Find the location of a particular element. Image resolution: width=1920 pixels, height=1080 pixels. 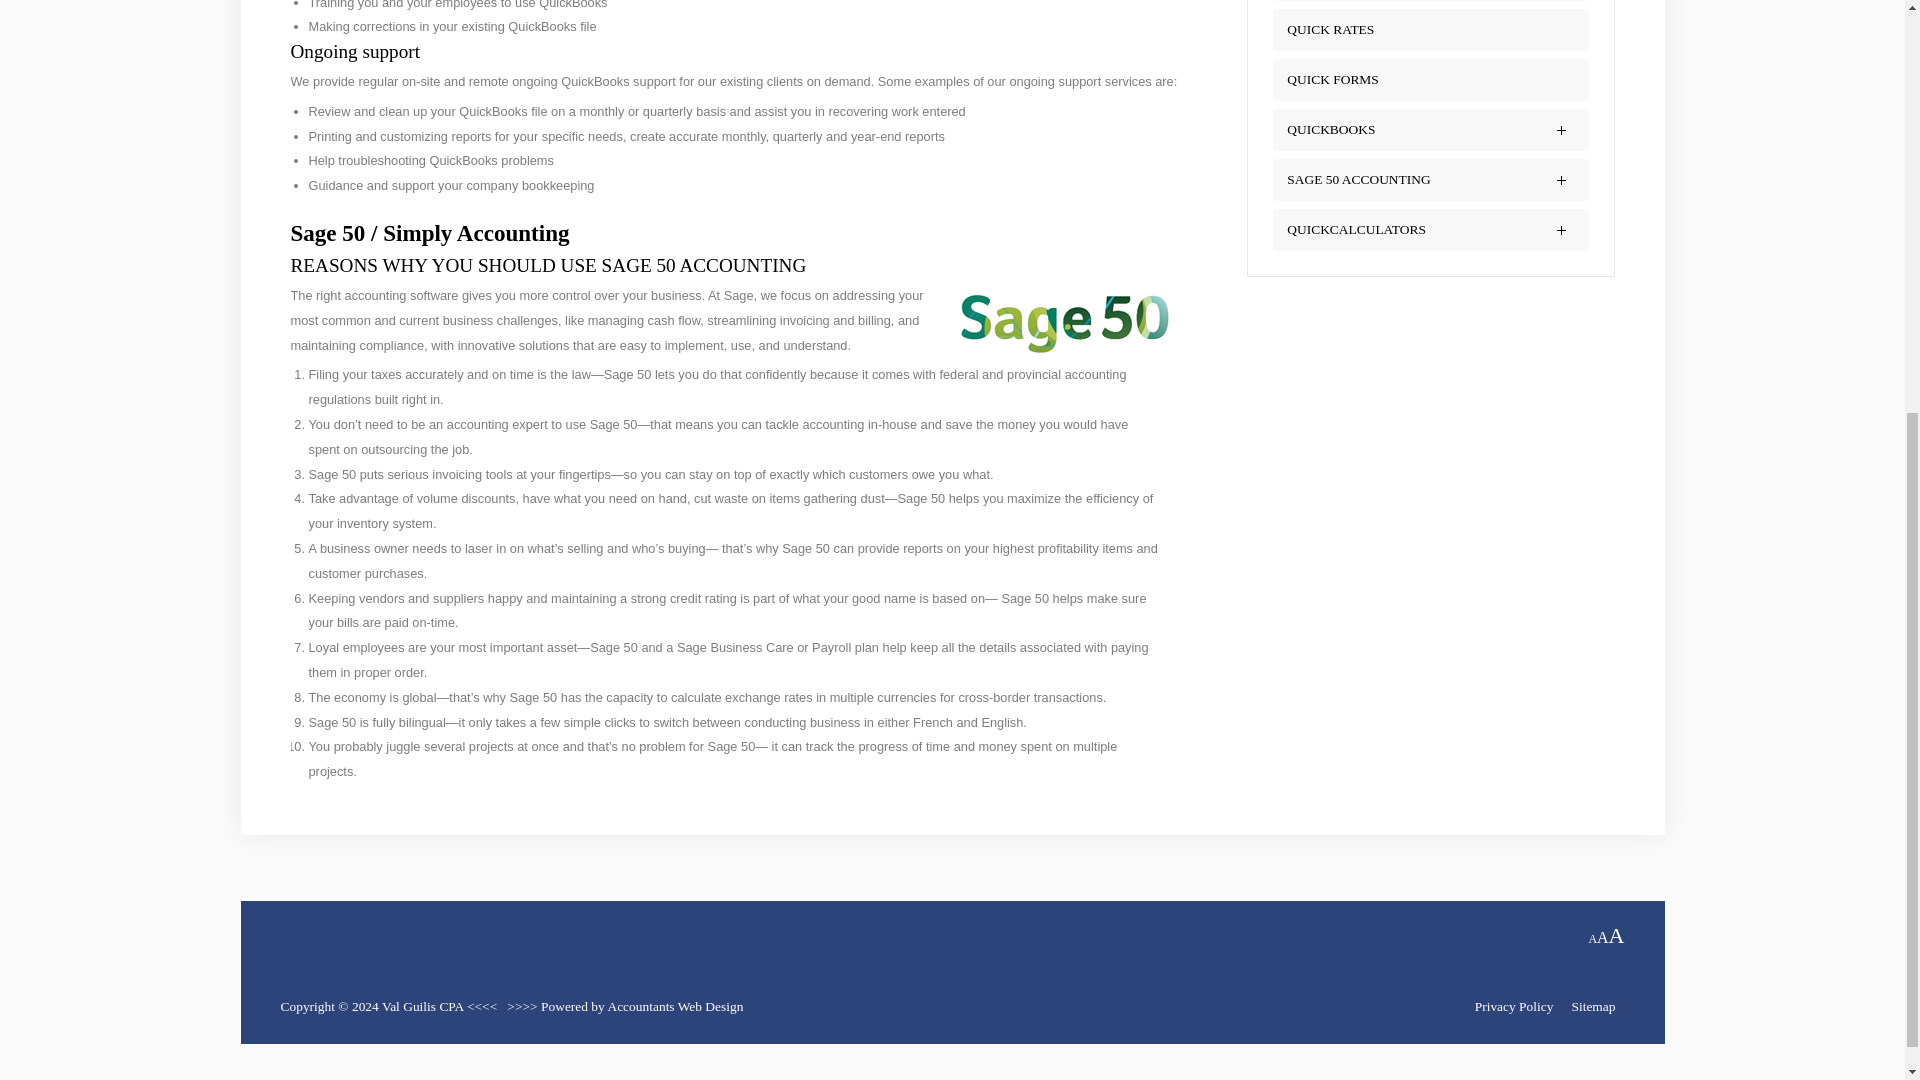

QUICK RATES is located at coordinates (1330, 28).